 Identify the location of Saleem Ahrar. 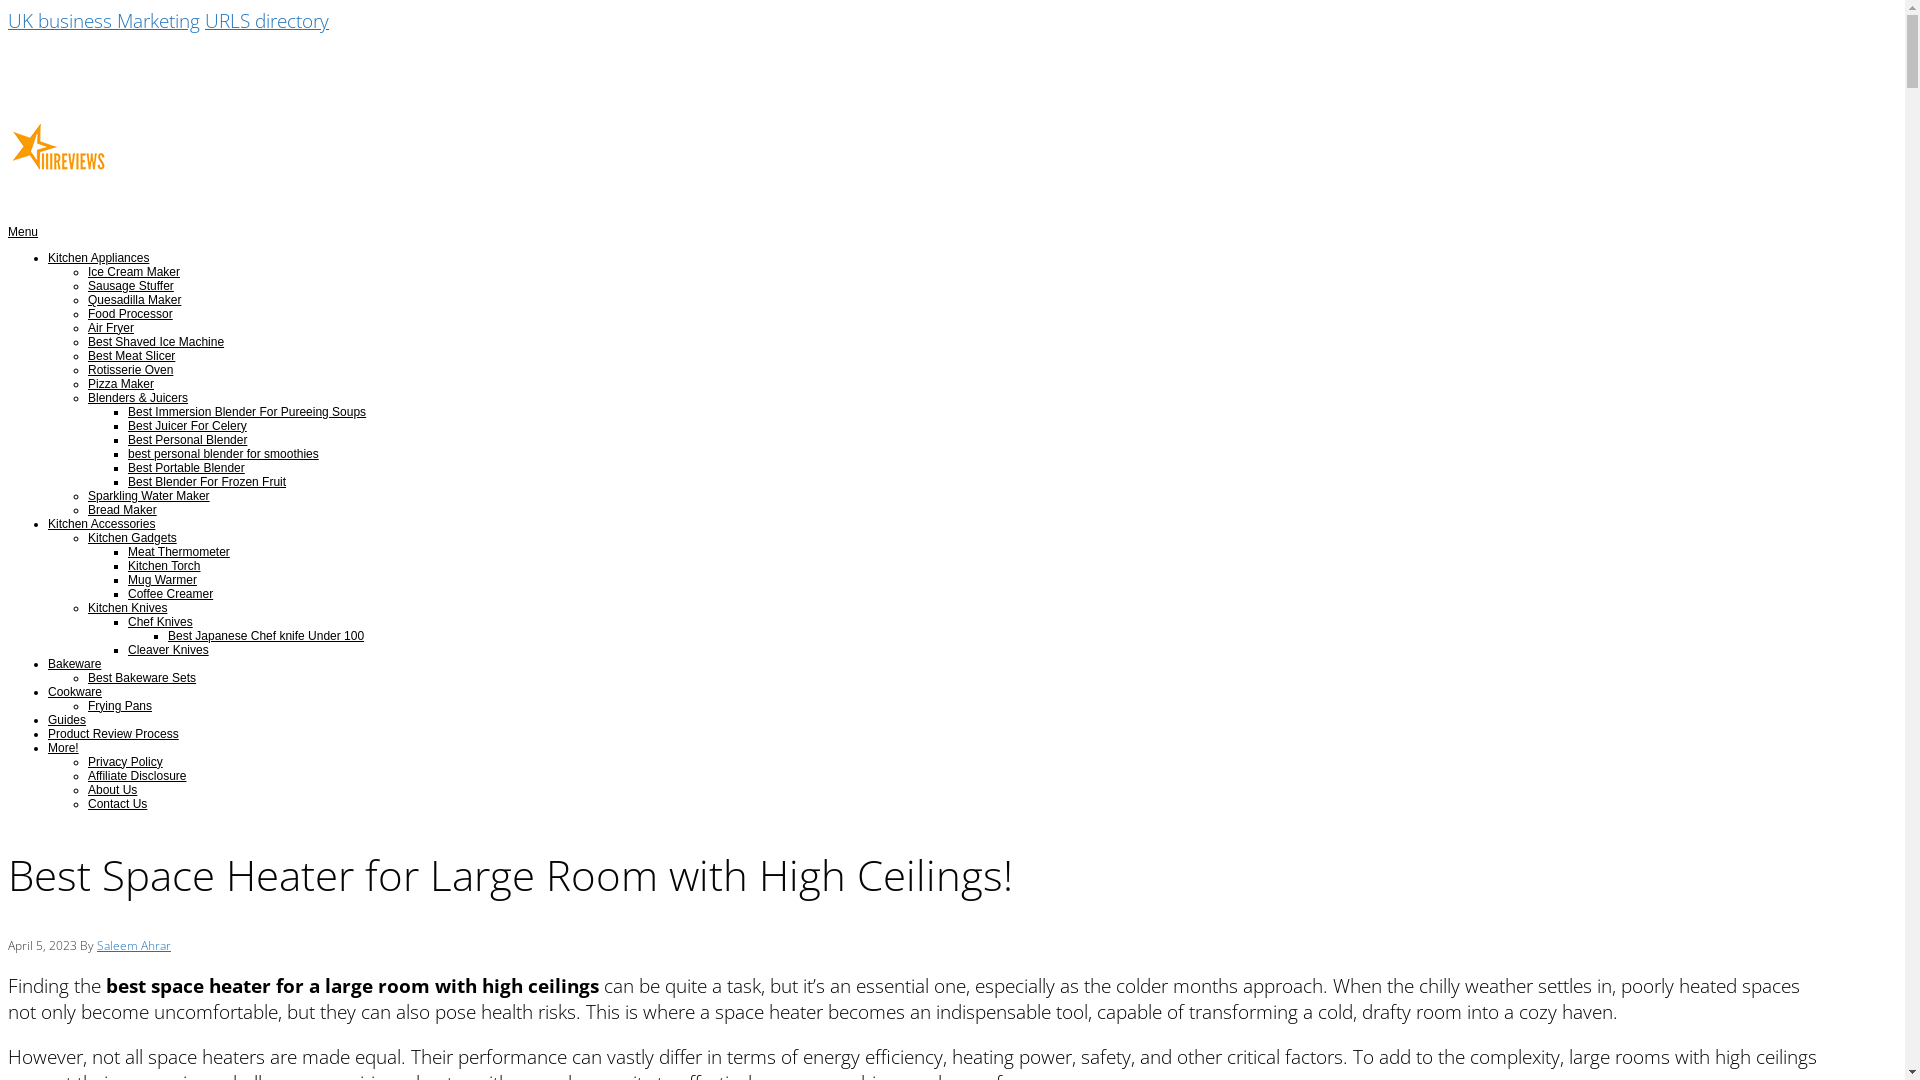
(134, 946).